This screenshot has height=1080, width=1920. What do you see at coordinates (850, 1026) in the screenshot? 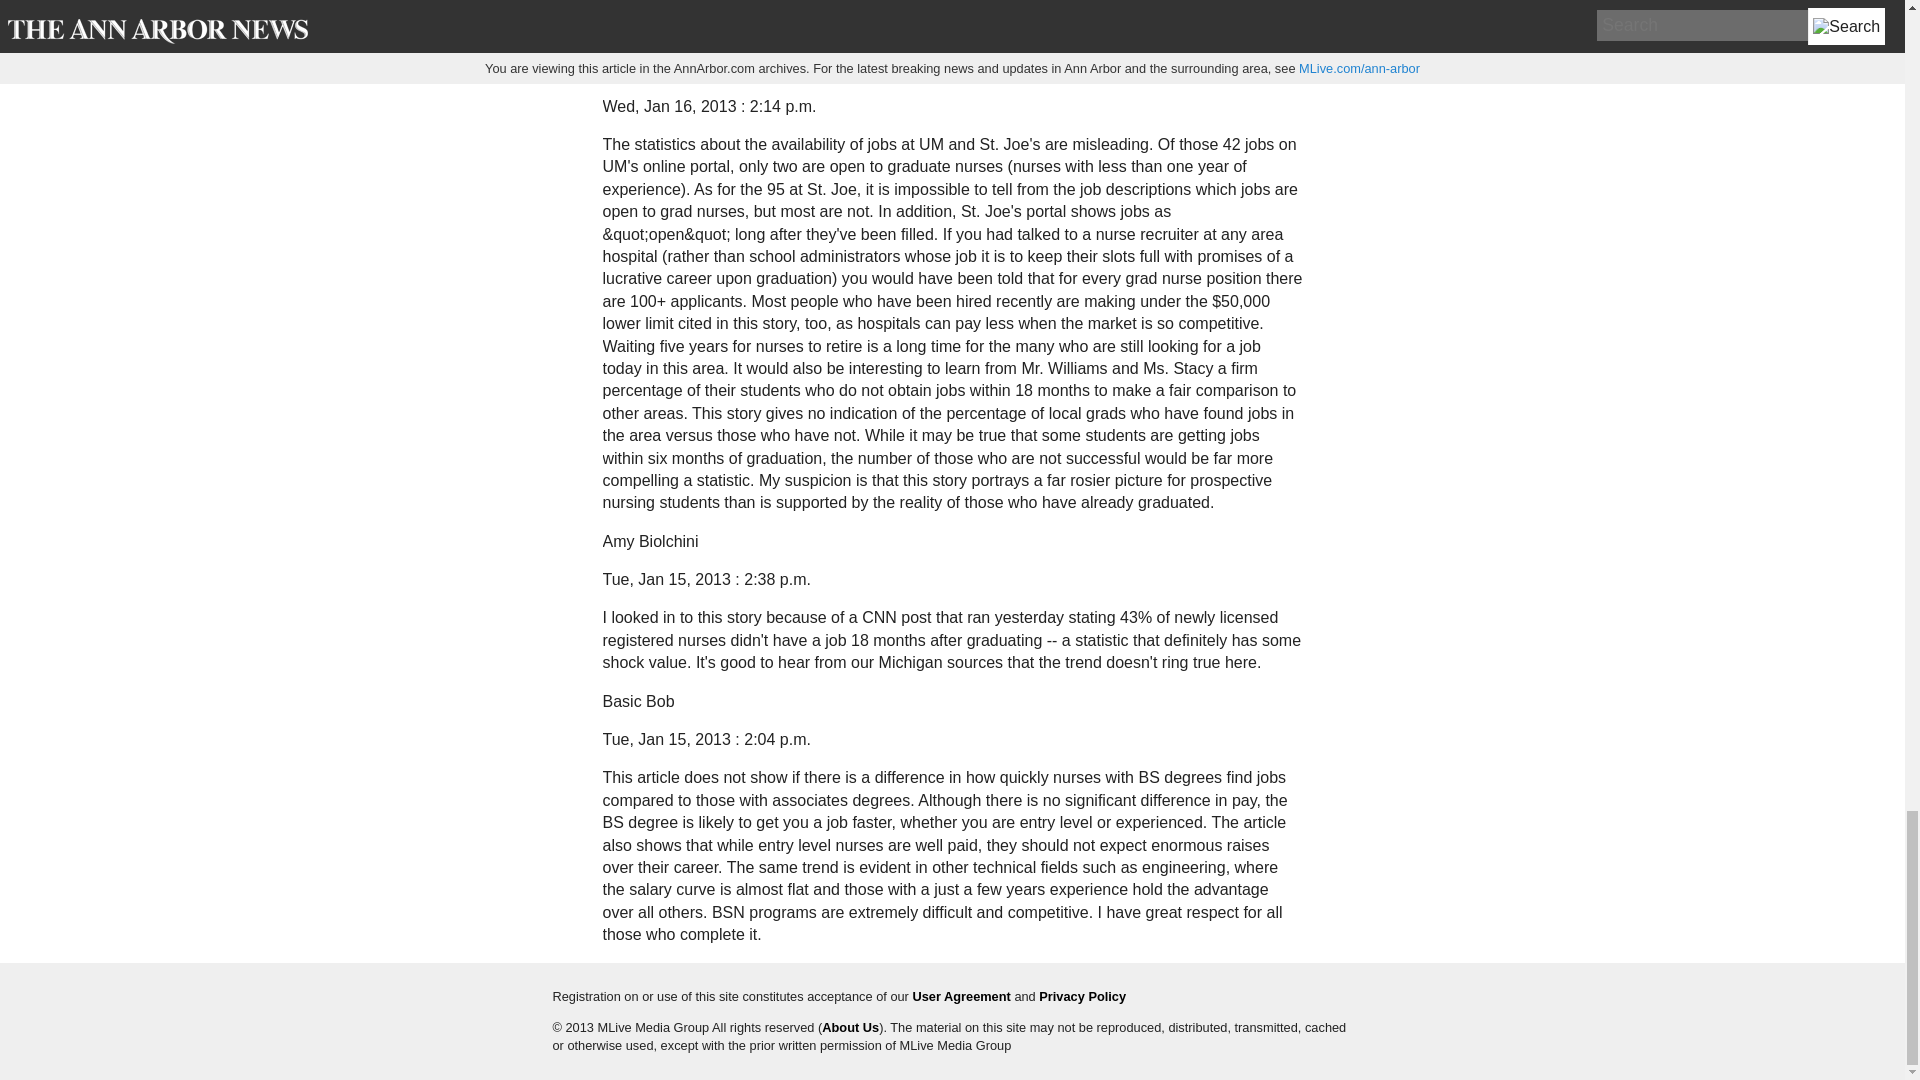
I see `About Us` at bounding box center [850, 1026].